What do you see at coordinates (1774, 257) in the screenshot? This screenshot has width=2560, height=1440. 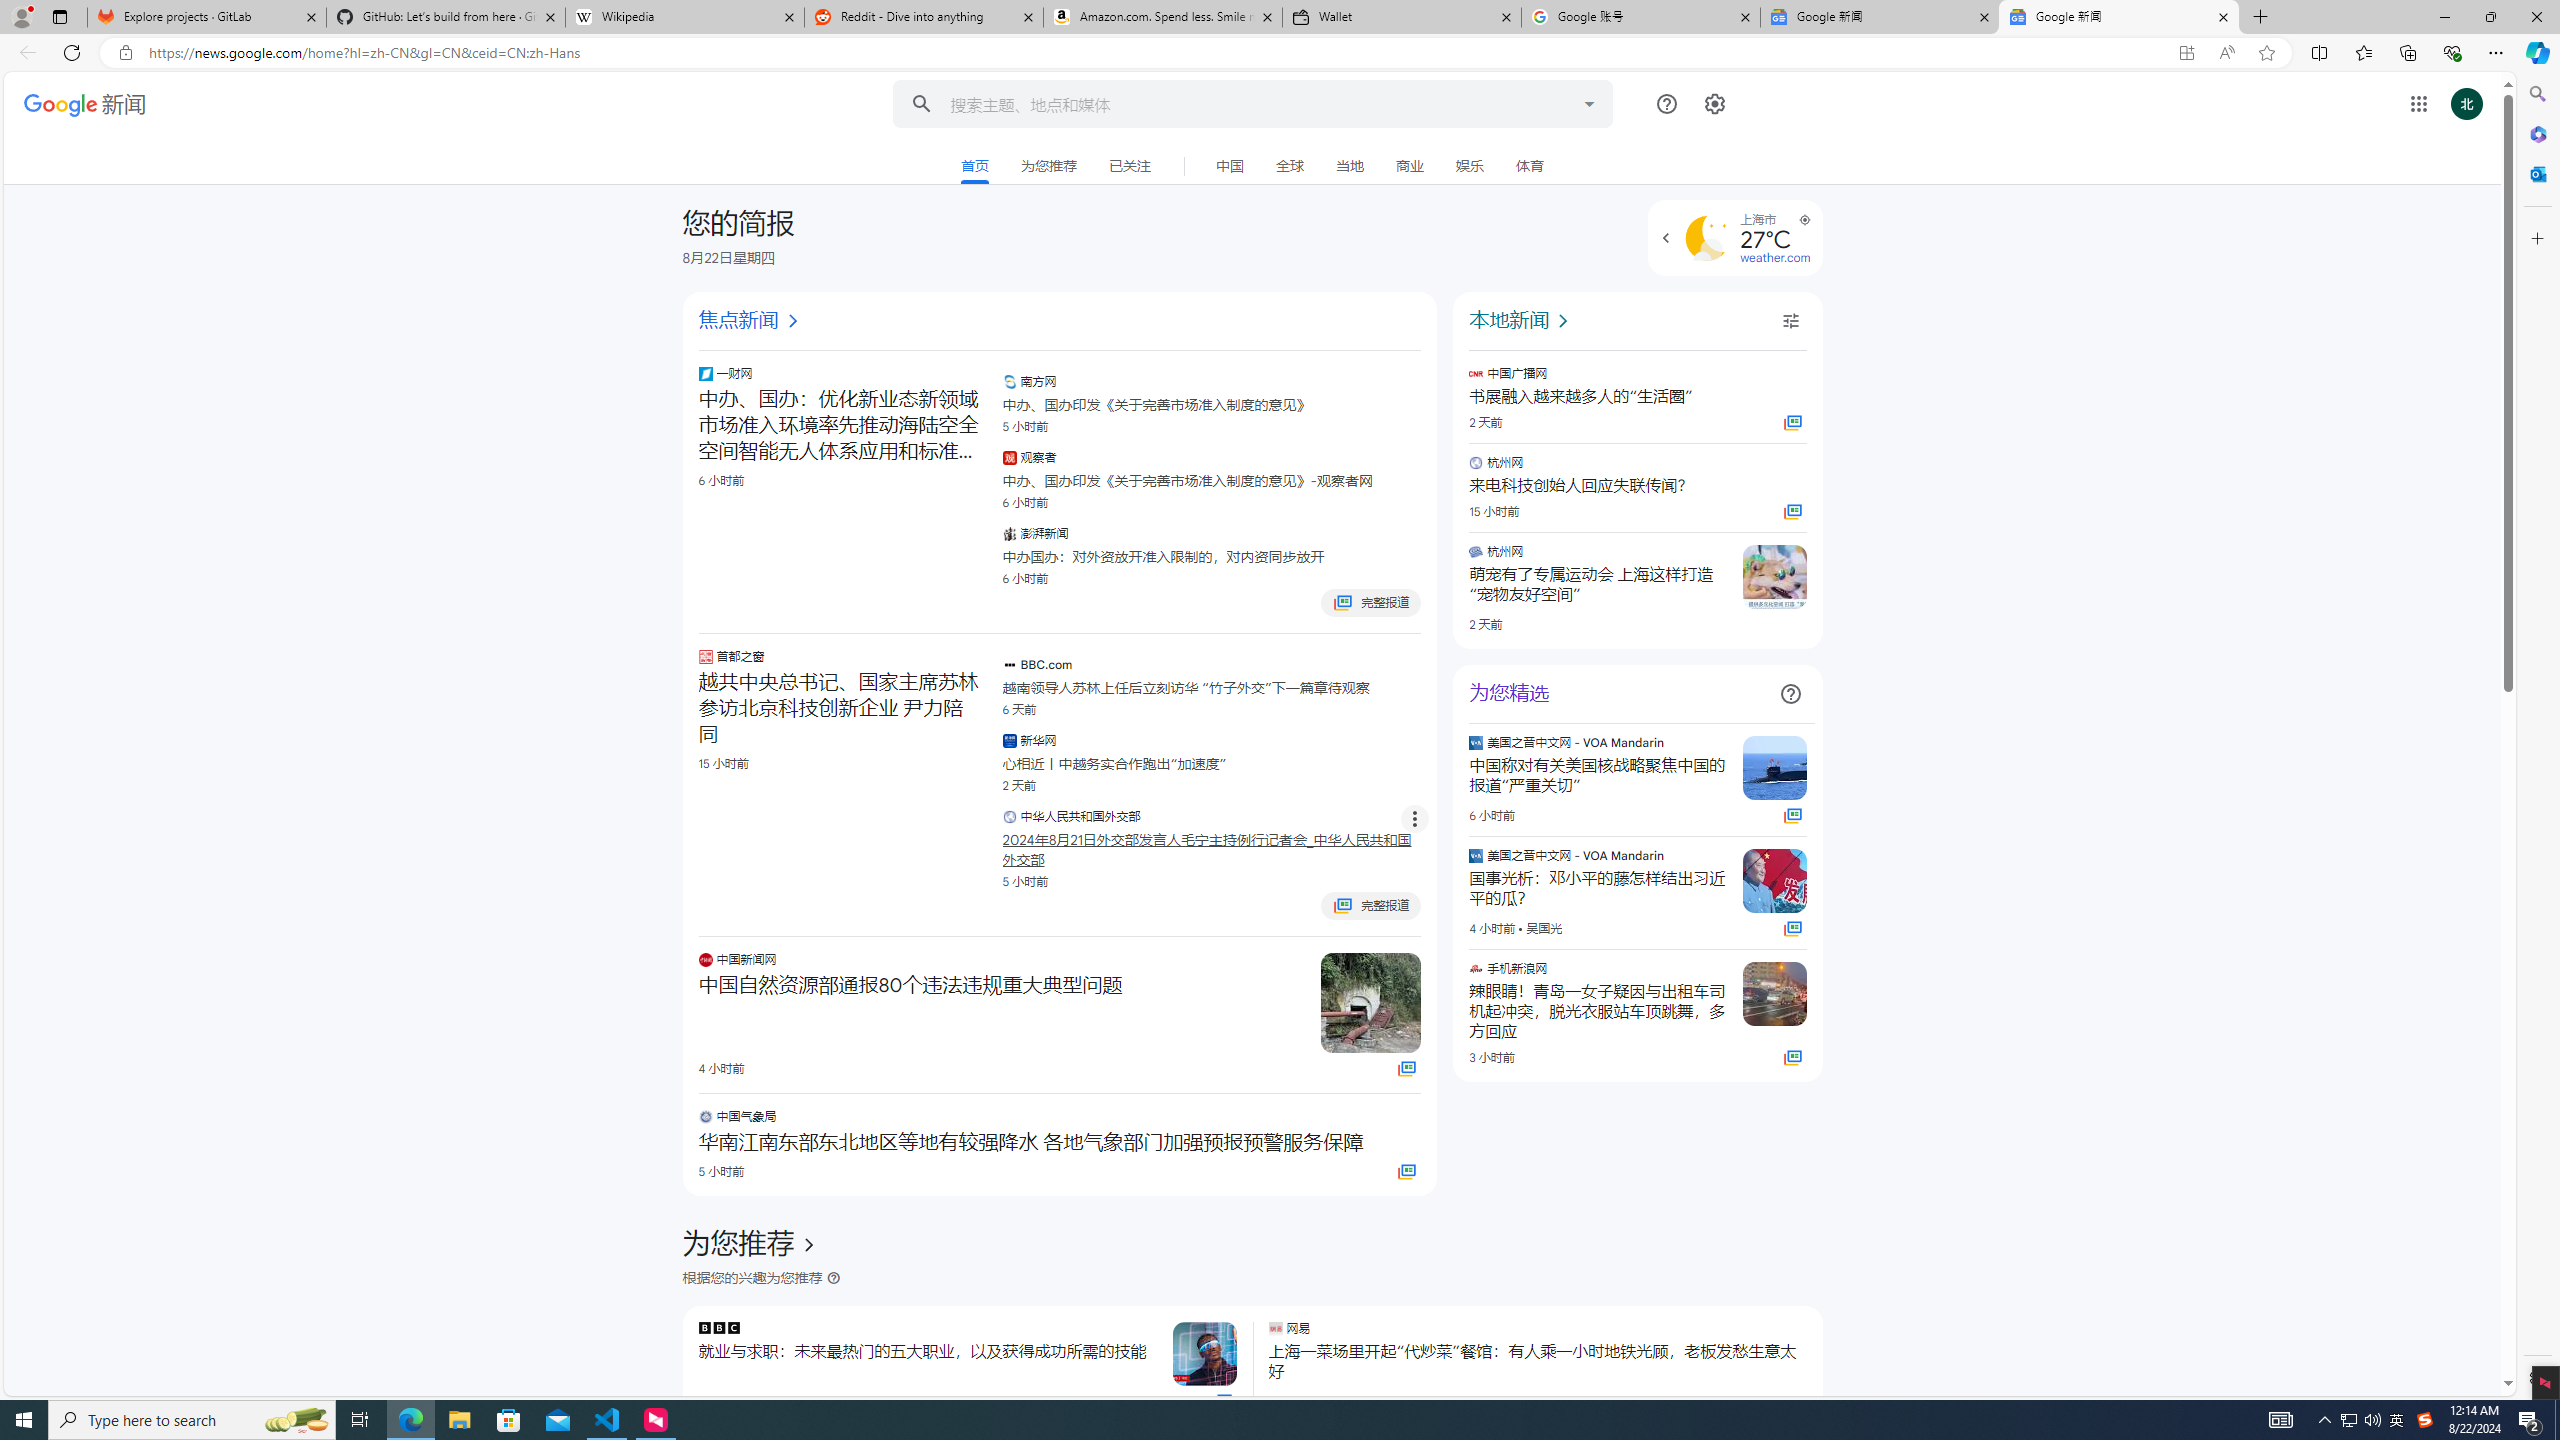 I see `weather.com` at bounding box center [1774, 257].